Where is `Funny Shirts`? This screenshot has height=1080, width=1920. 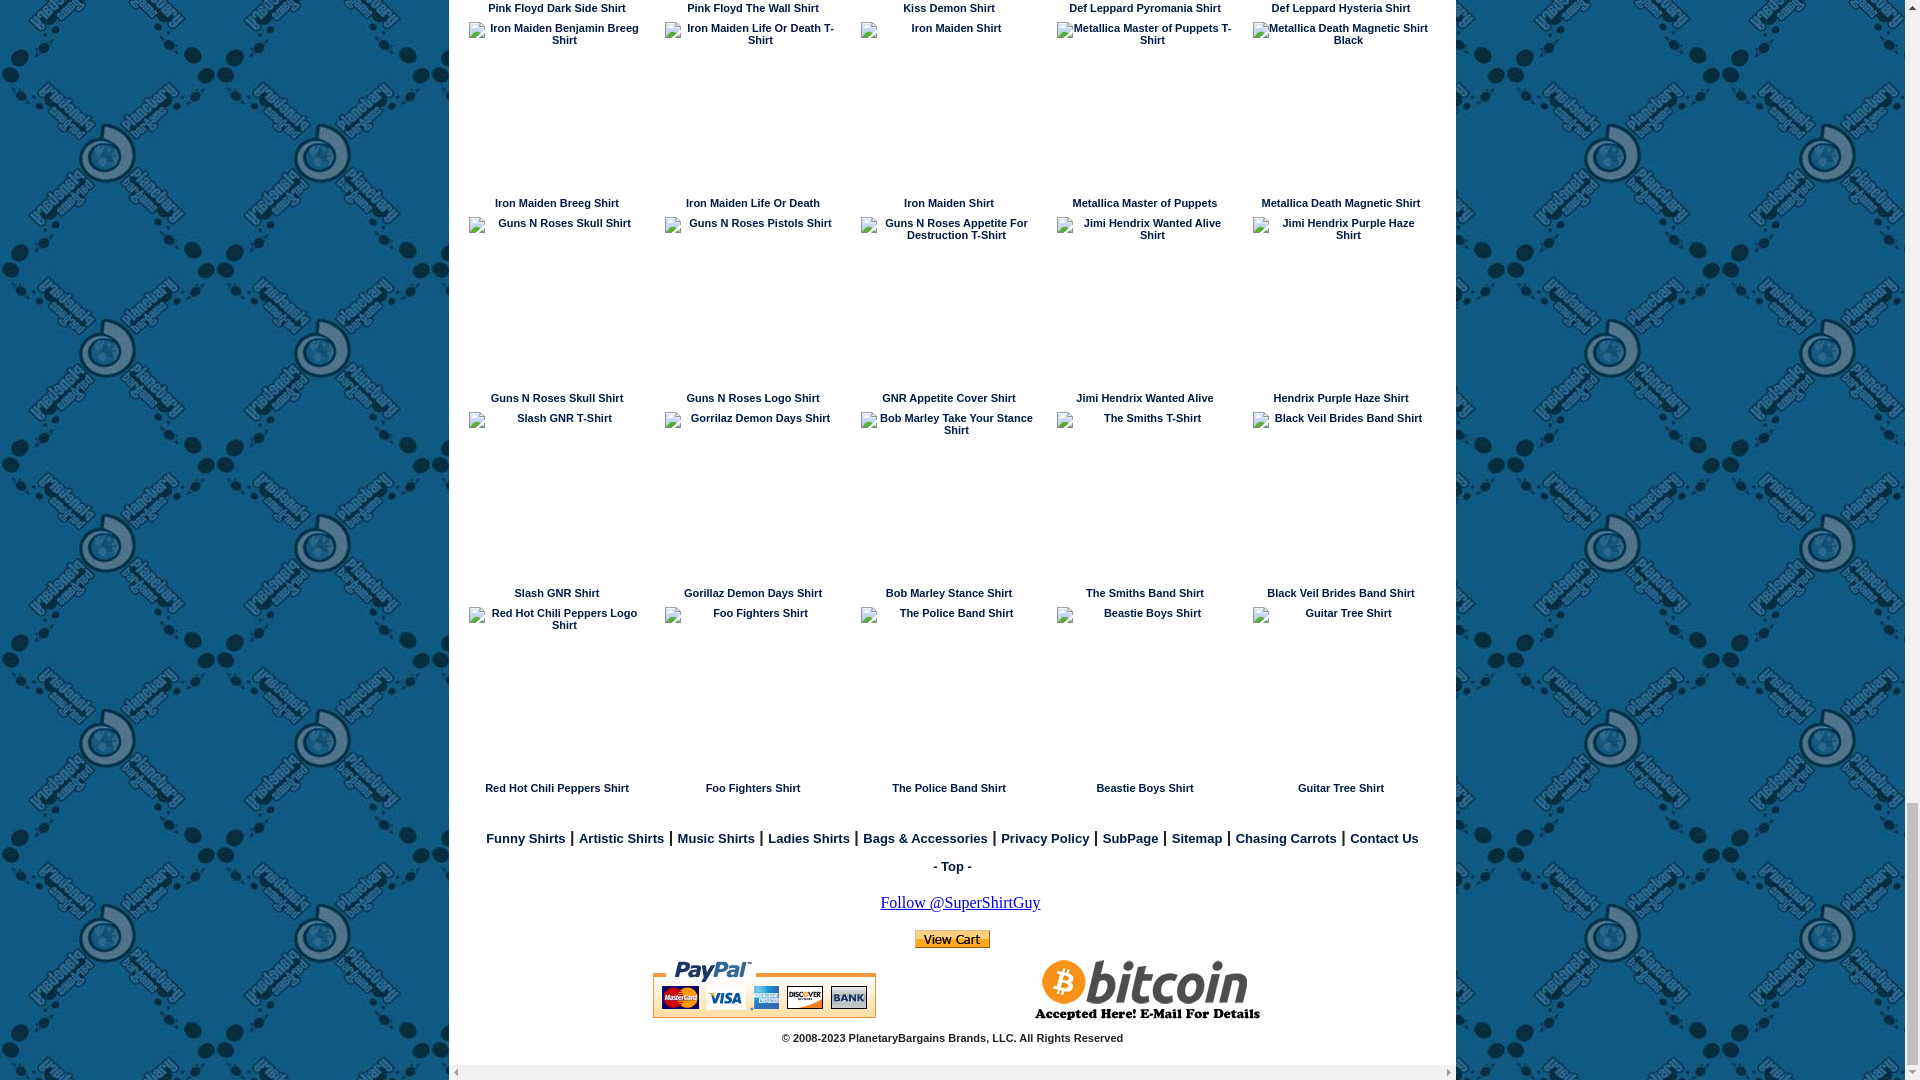 Funny Shirts is located at coordinates (524, 838).